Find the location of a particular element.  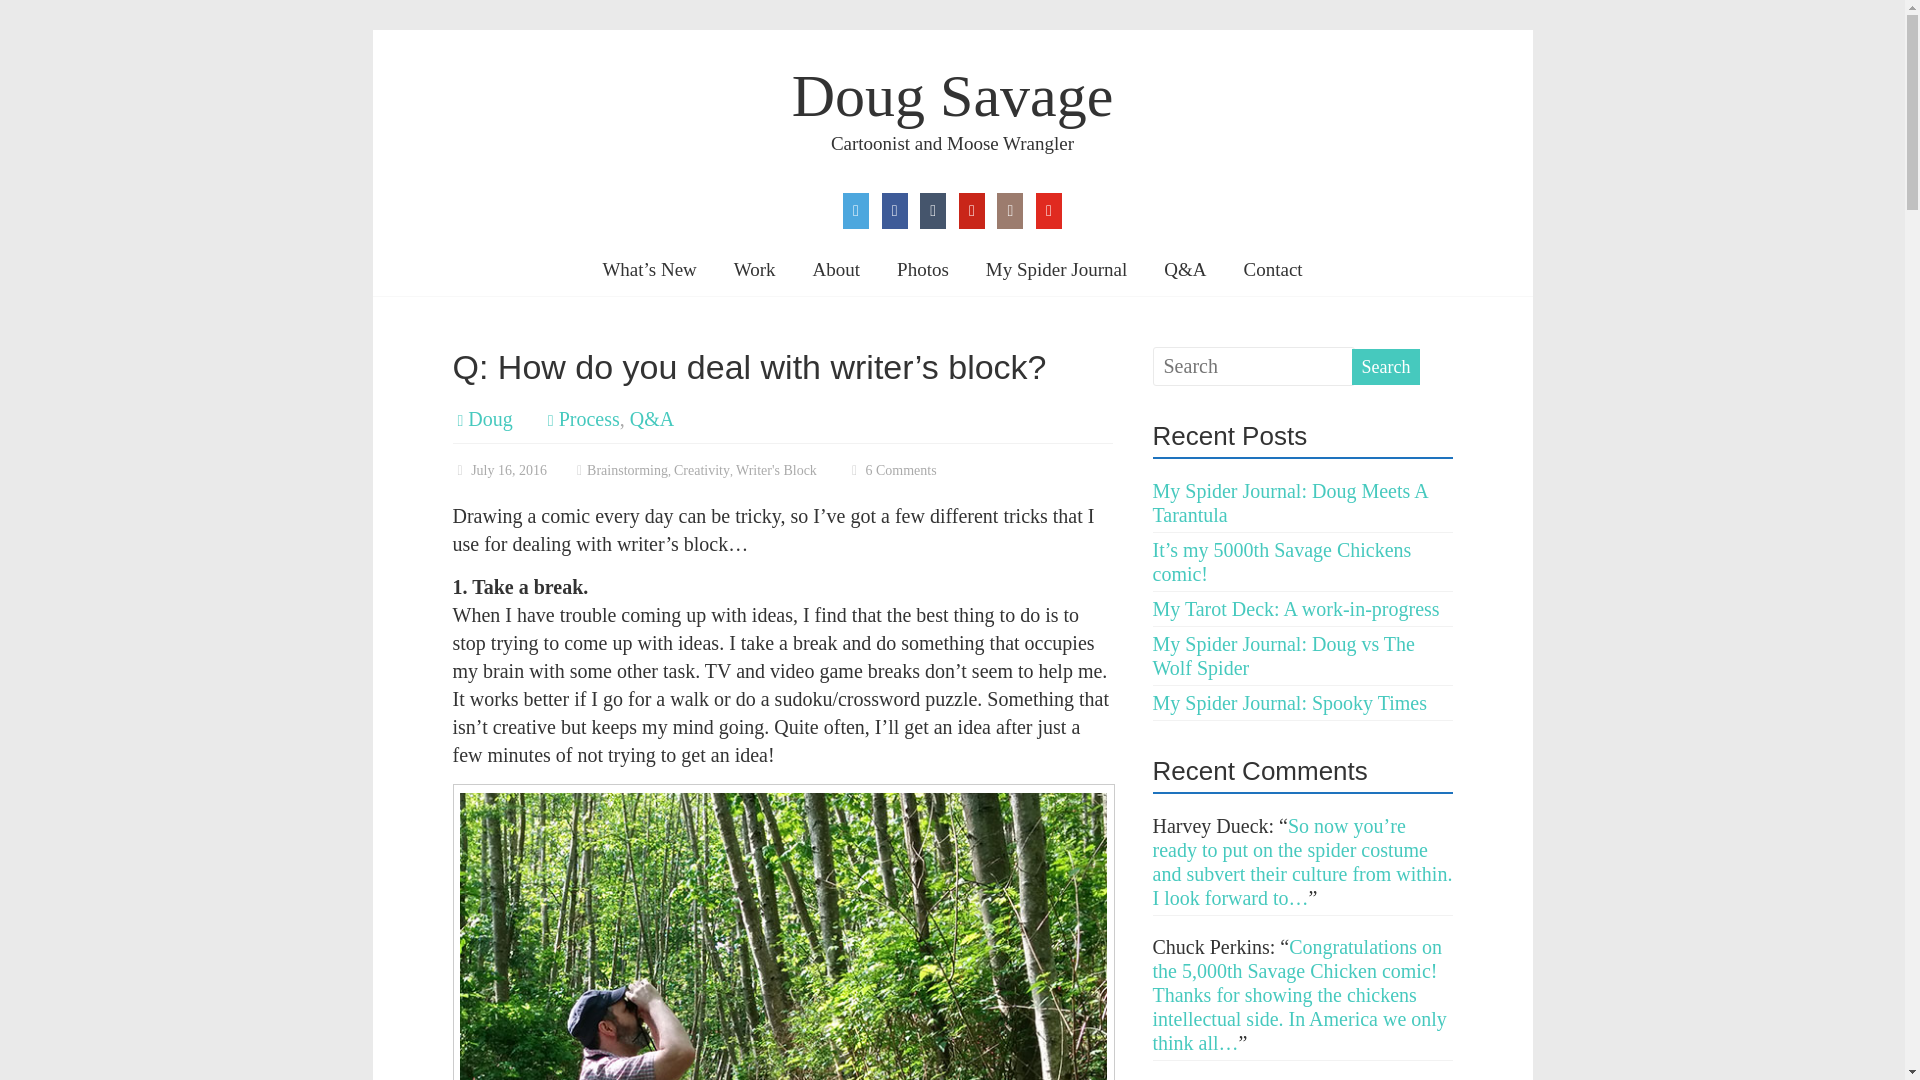

Doug Savage is located at coordinates (952, 95).